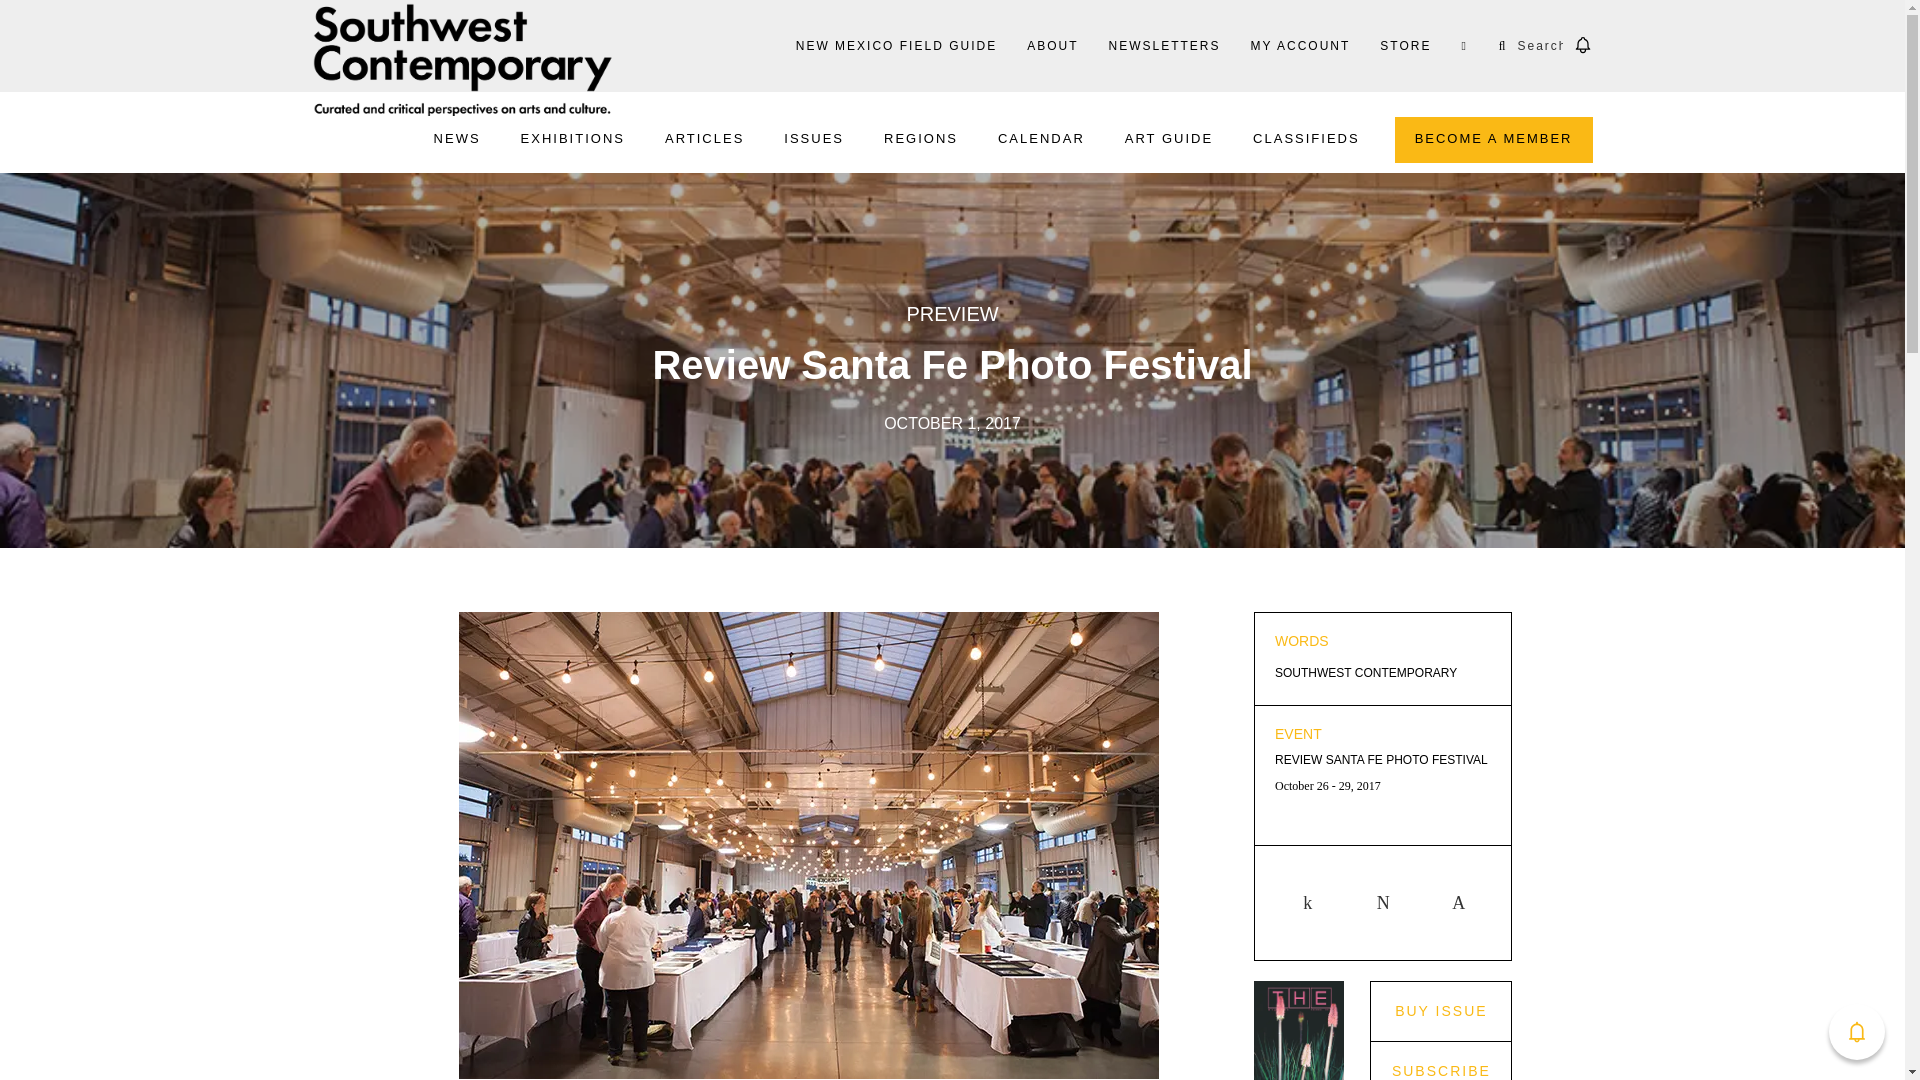 The image size is (1920, 1080). I want to click on ISSUES, so click(814, 139).